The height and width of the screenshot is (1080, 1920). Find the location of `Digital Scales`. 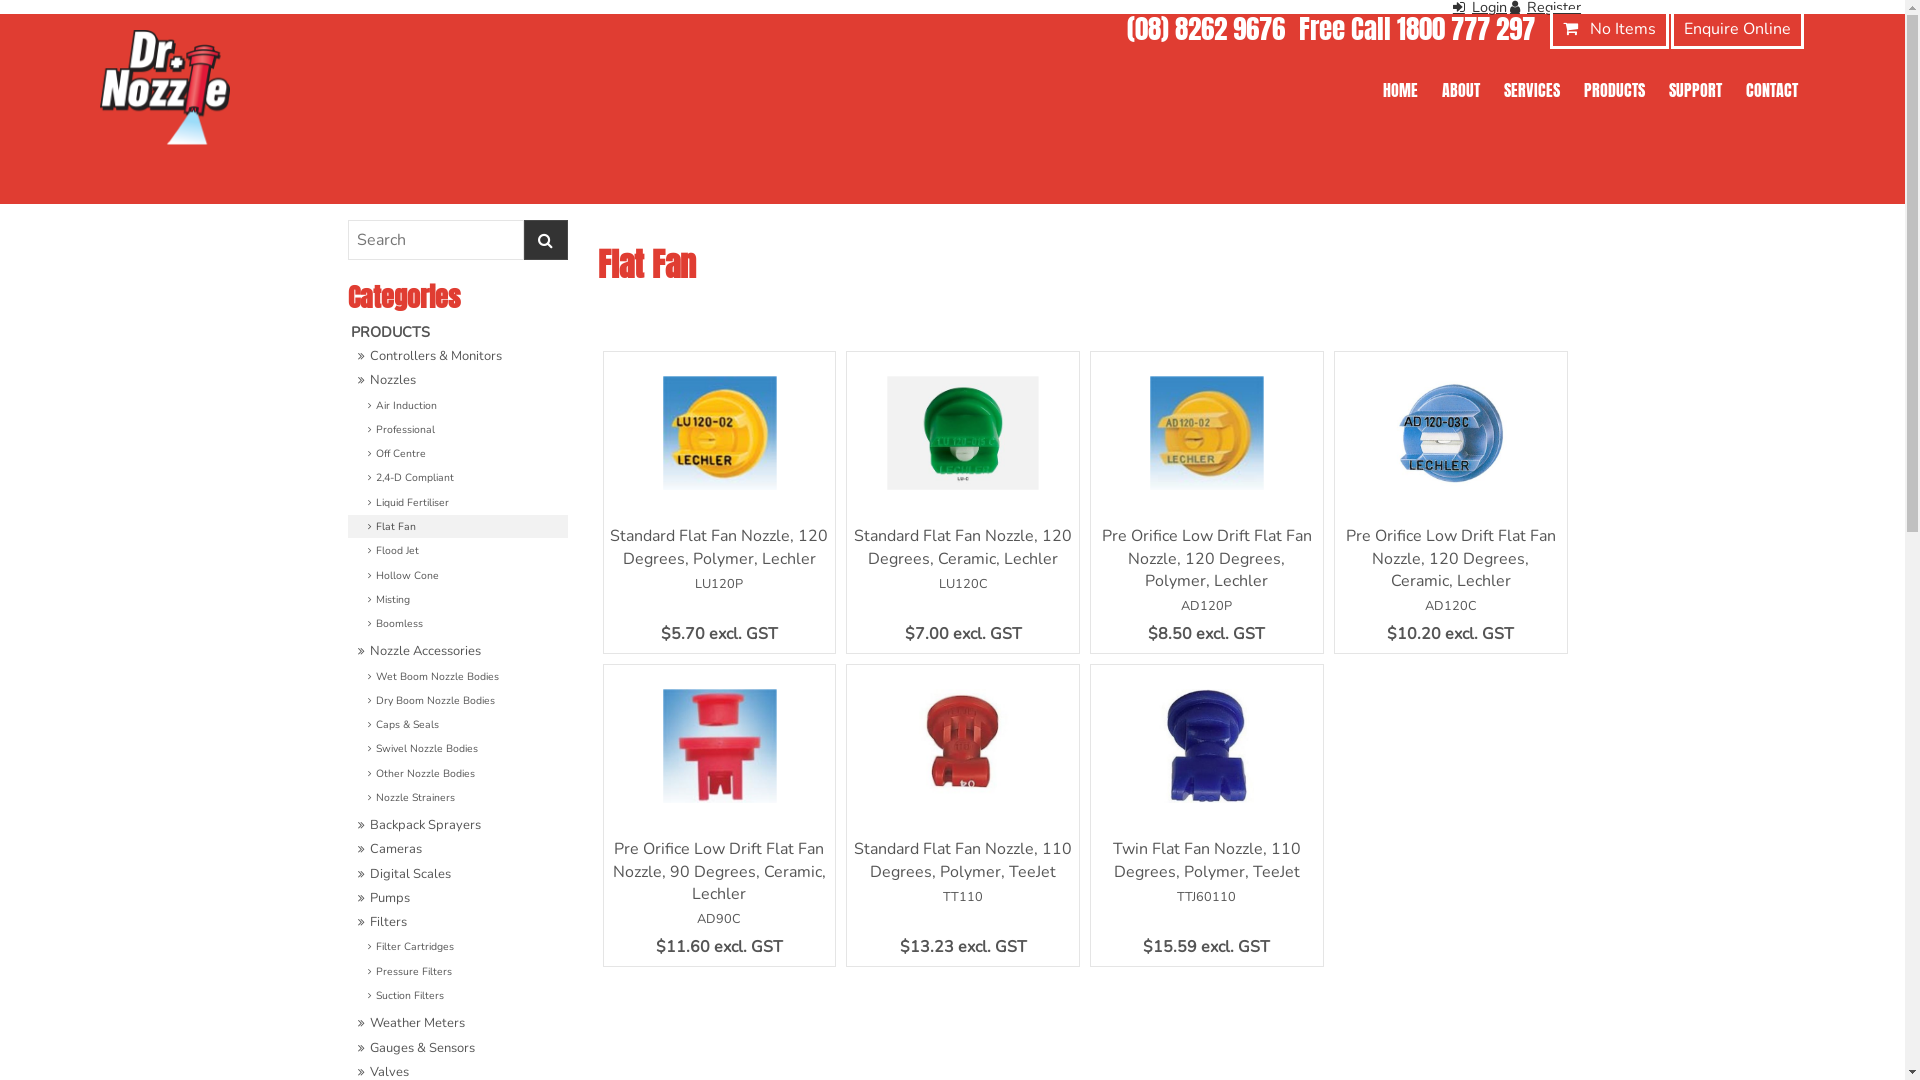

Digital Scales is located at coordinates (458, 874).